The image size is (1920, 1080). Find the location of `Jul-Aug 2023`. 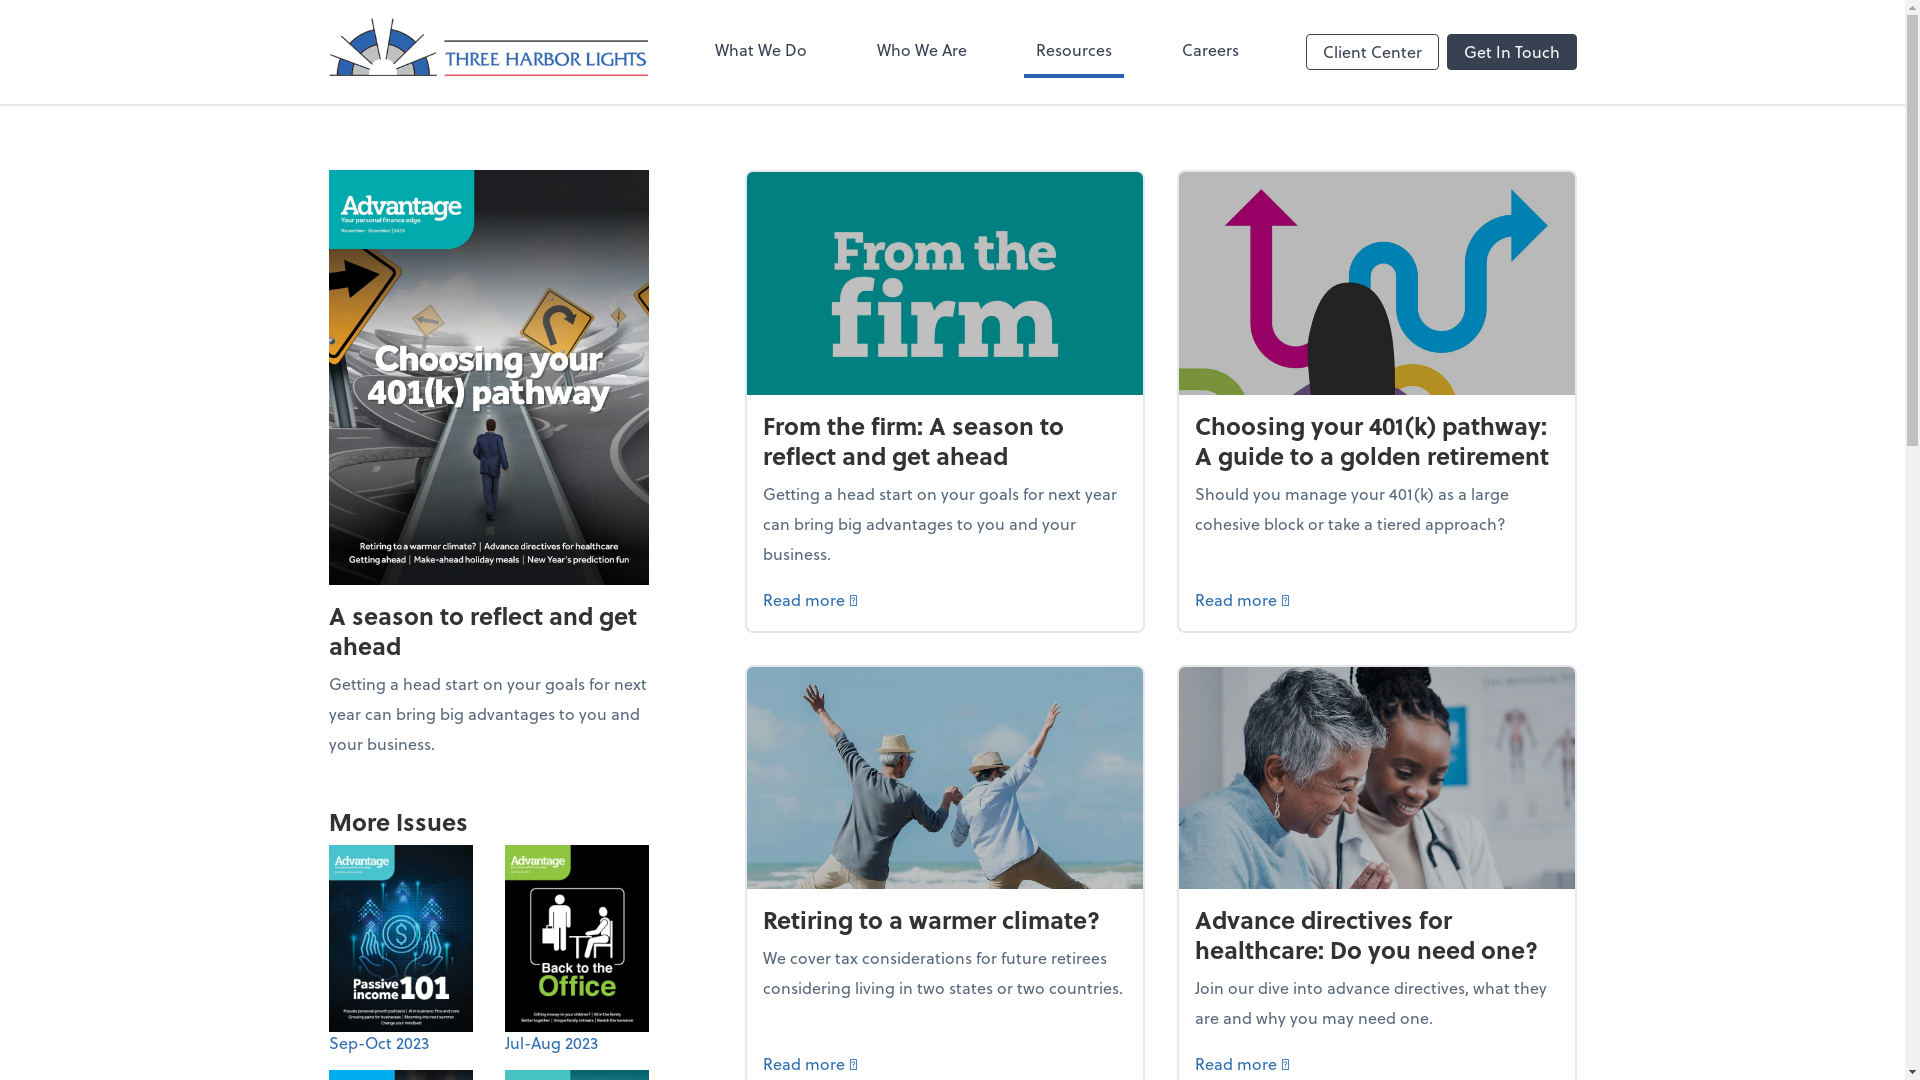

Jul-Aug 2023 is located at coordinates (576, 950).